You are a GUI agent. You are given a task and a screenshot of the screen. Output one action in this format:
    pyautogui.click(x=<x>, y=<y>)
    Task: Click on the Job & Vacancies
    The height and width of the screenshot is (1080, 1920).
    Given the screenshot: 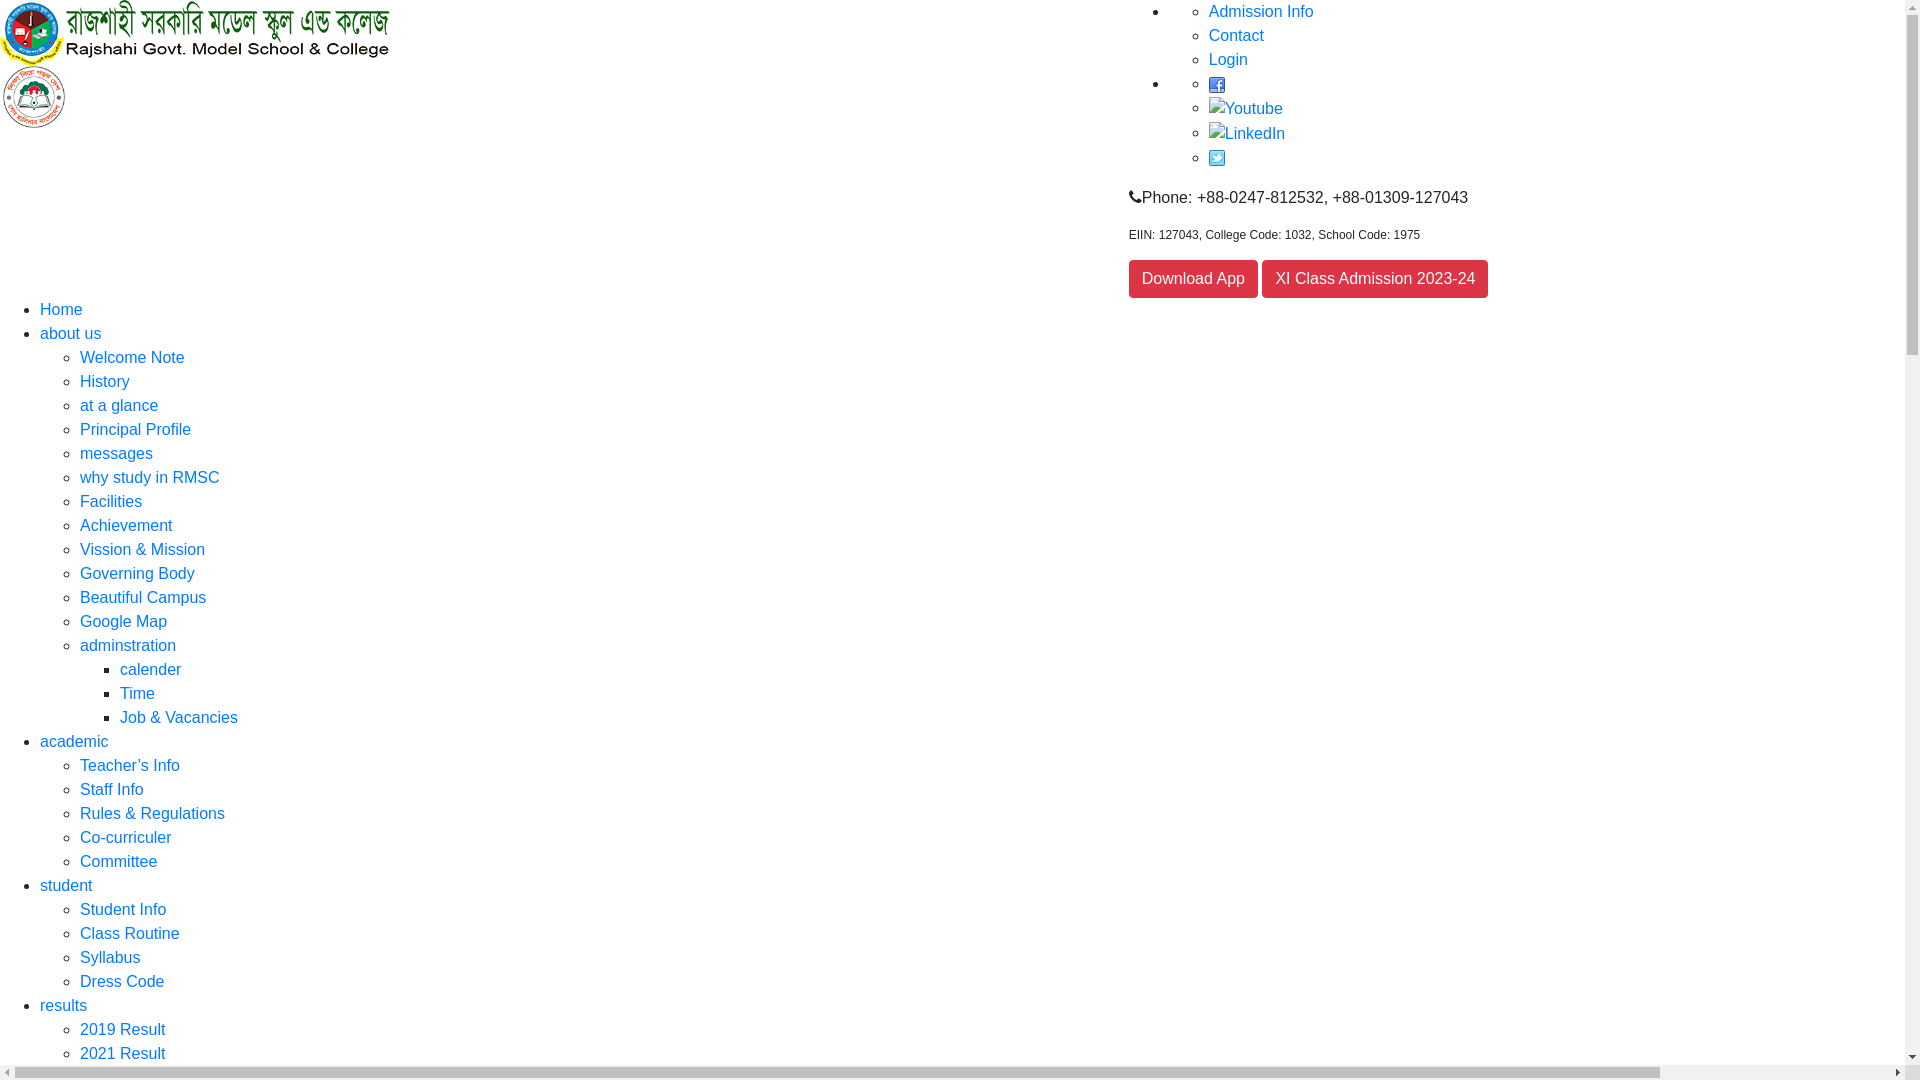 What is the action you would take?
    pyautogui.click(x=179, y=718)
    